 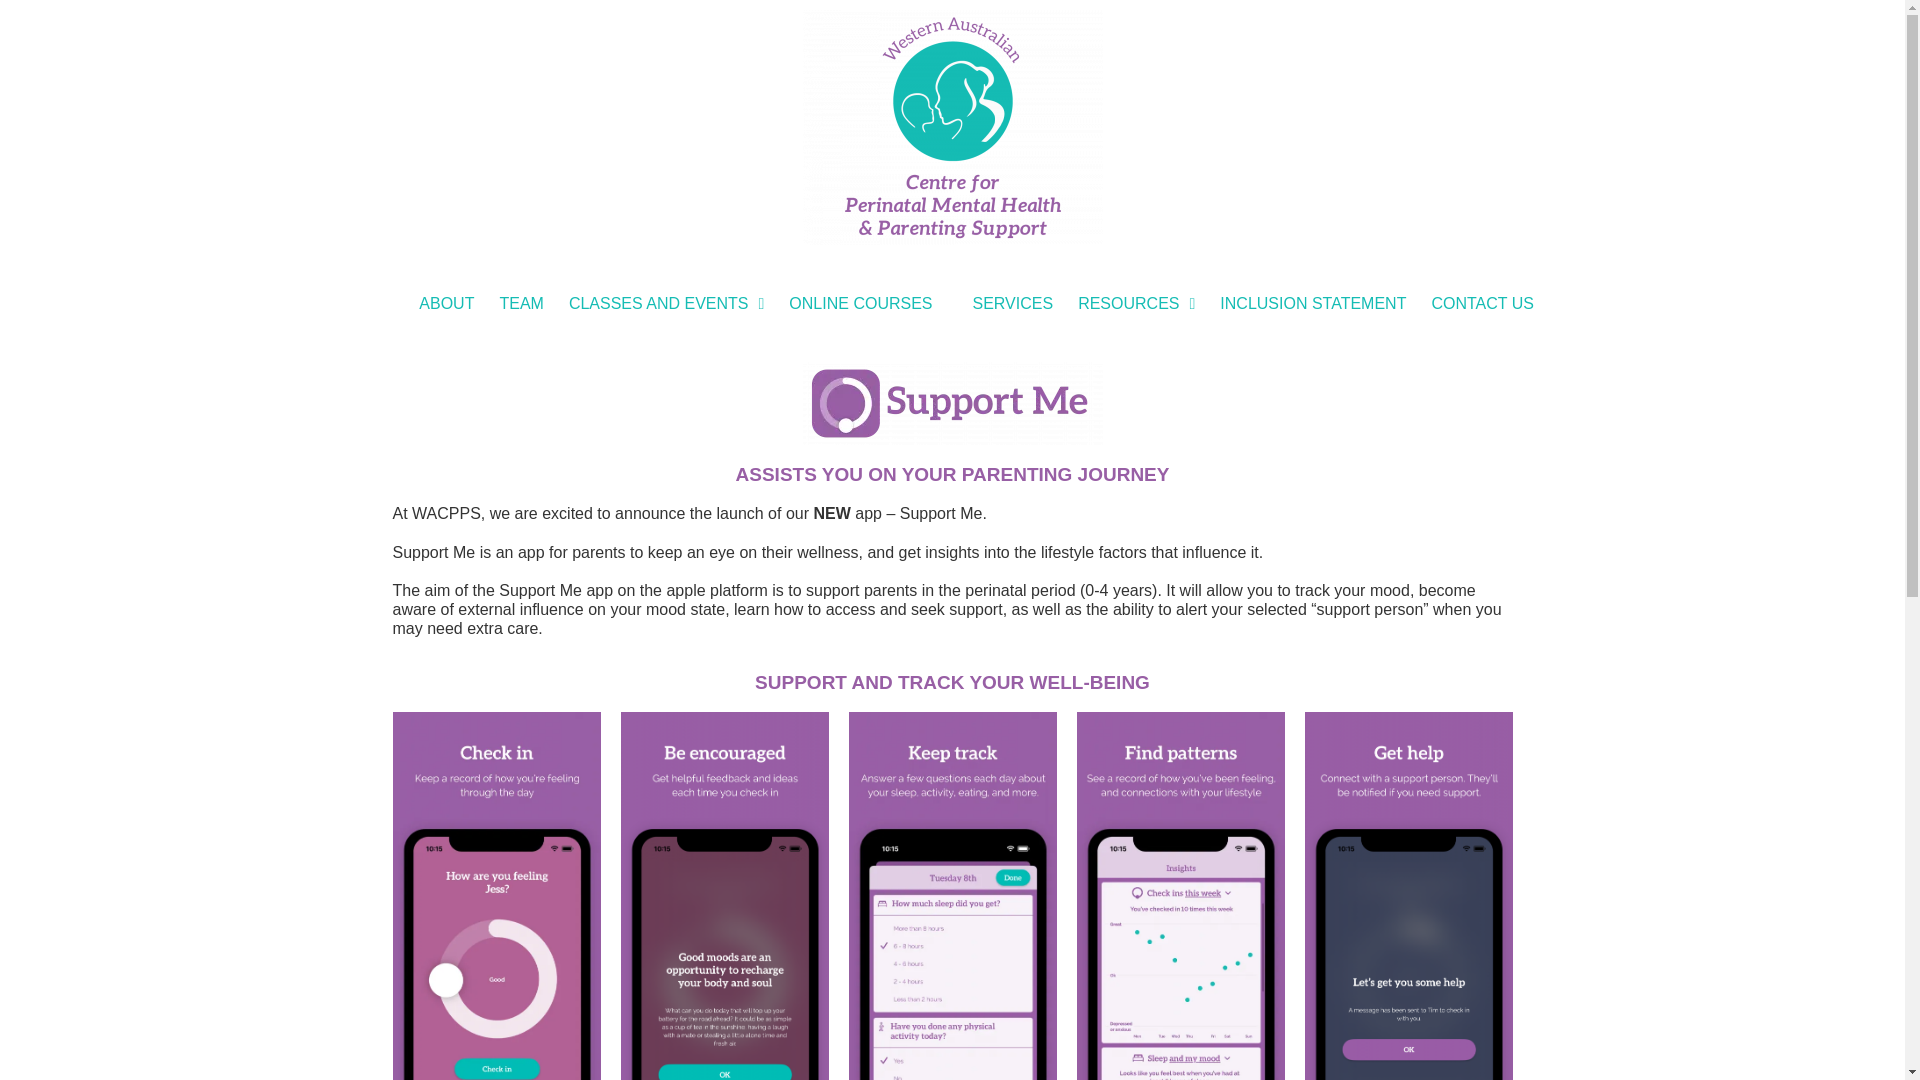 I want to click on CLASSES AND EVENTS, so click(x=666, y=303).